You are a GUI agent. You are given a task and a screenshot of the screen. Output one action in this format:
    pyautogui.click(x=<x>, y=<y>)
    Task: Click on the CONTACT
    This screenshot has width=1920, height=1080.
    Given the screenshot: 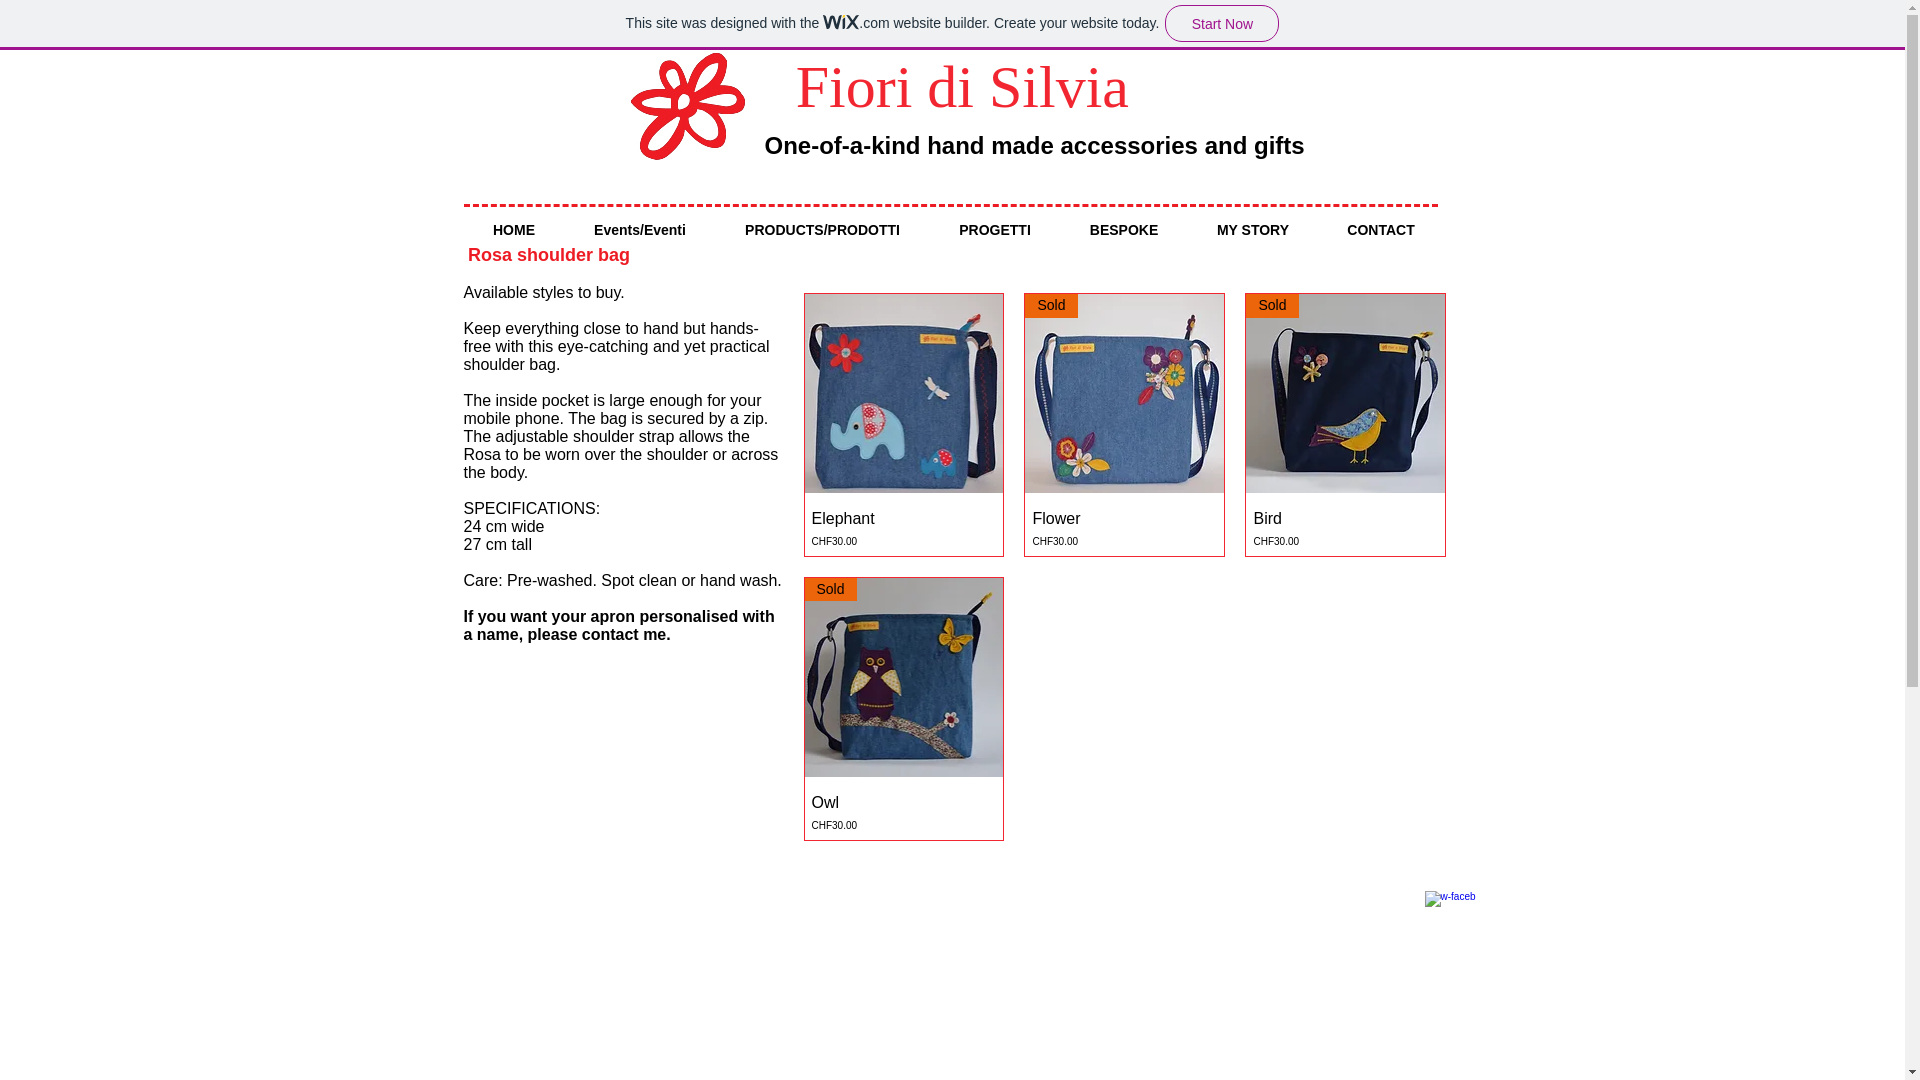 What is the action you would take?
    pyautogui.click(x=1380, y=229)
    